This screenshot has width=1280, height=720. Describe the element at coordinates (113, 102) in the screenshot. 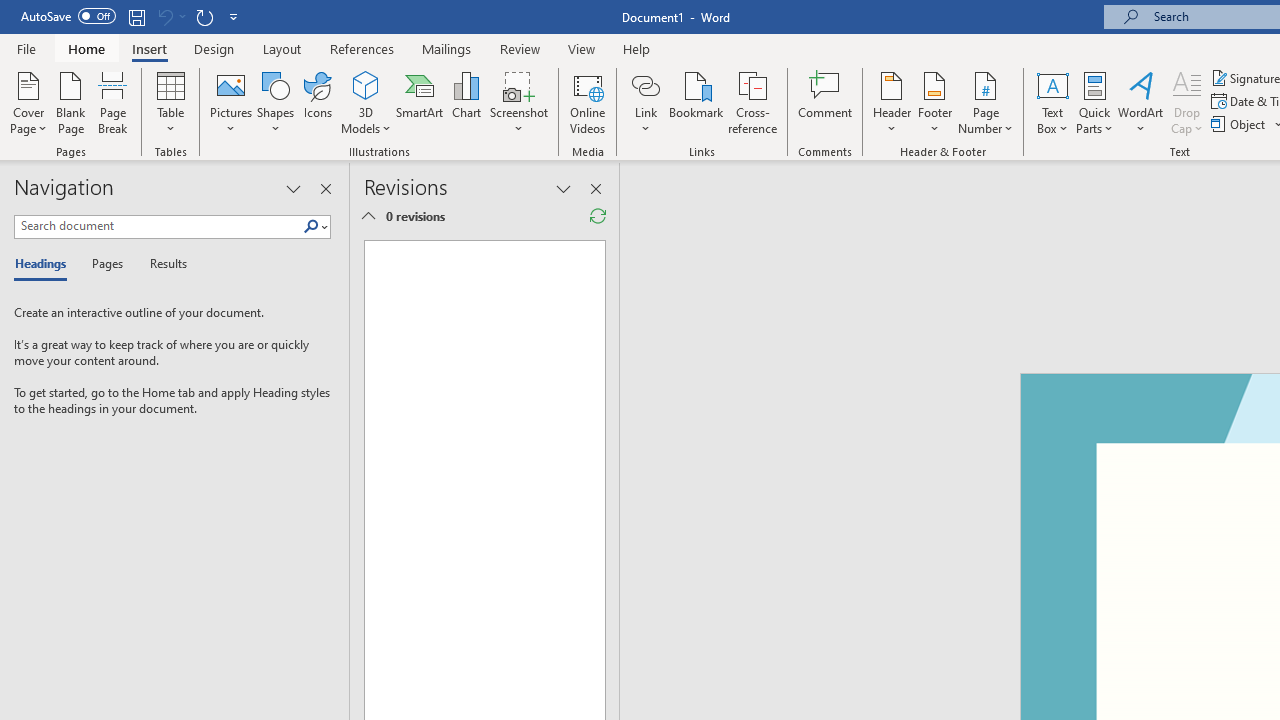

I see `Page Break` at that location.